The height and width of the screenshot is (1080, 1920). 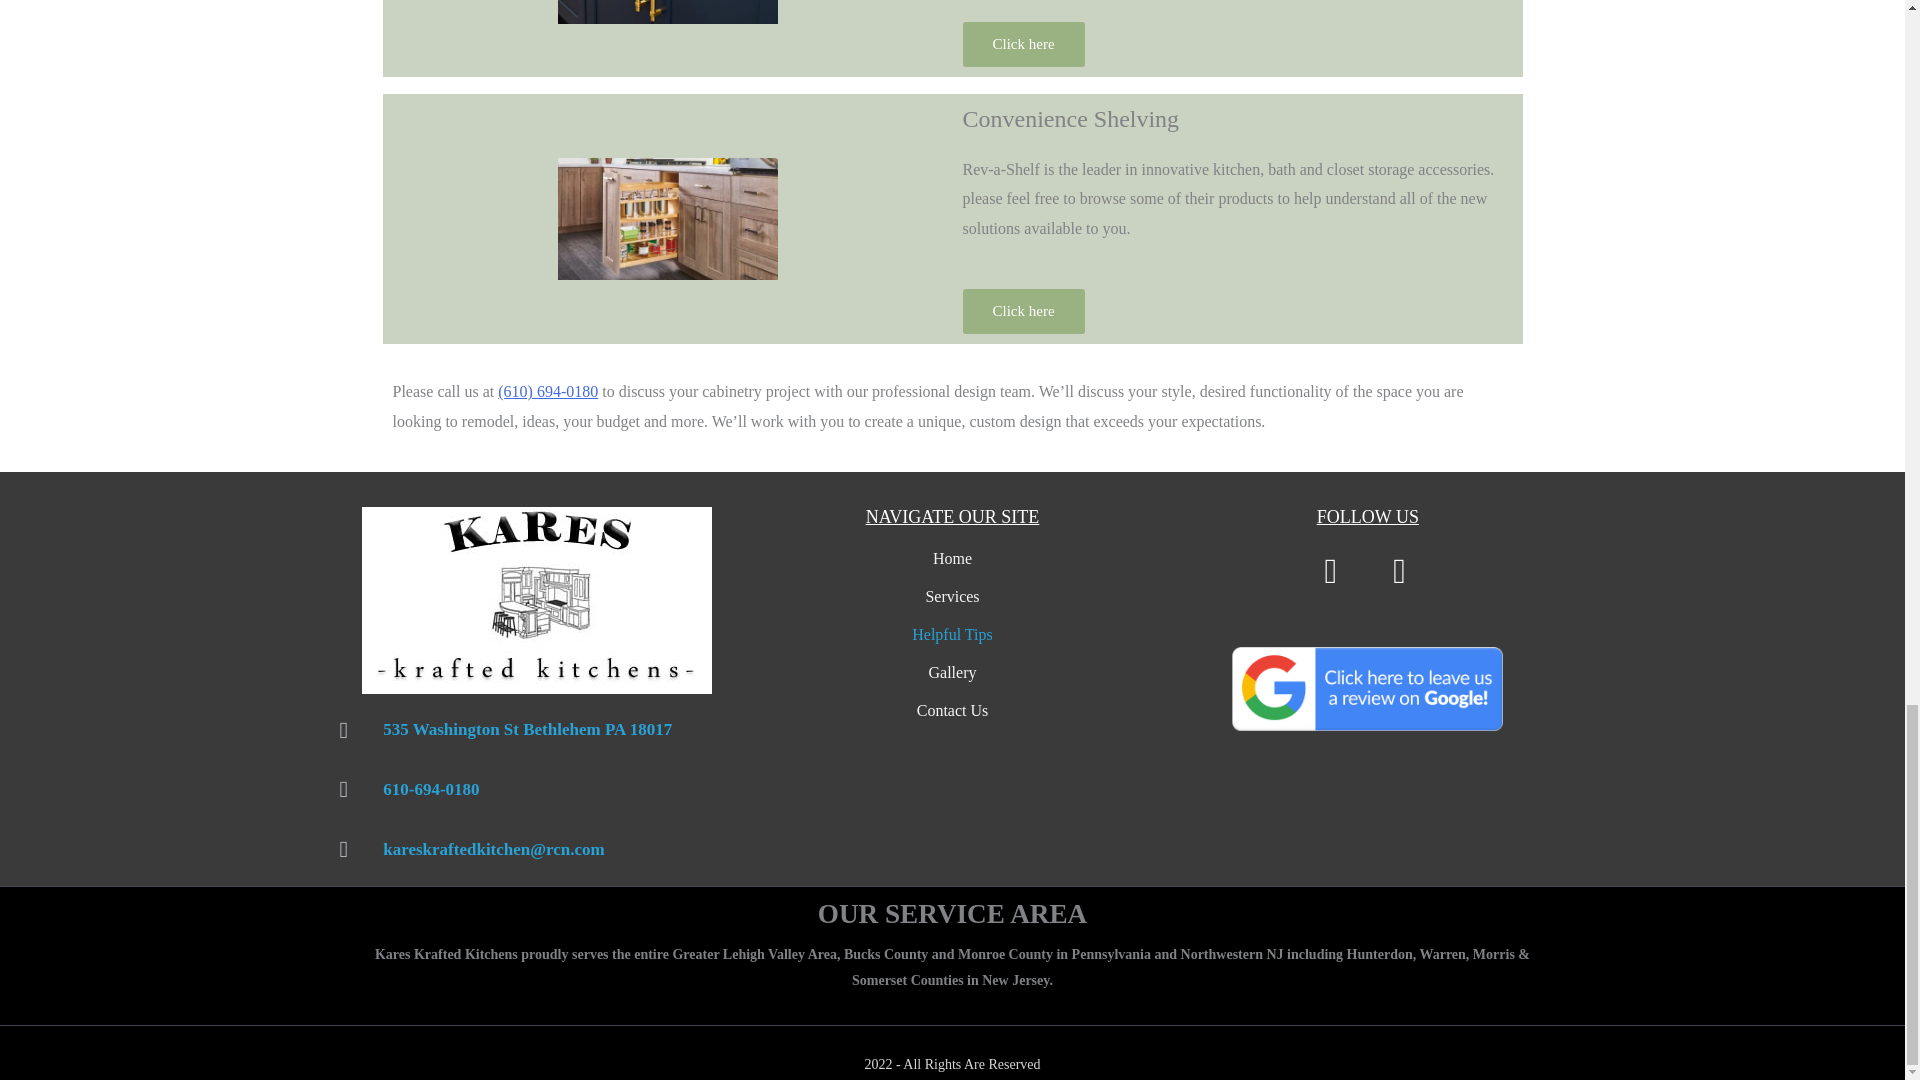 What do you see at coordinates (537, 790) in the screenshot?
I see `610-694-0180` at bounding box center [537, 790].